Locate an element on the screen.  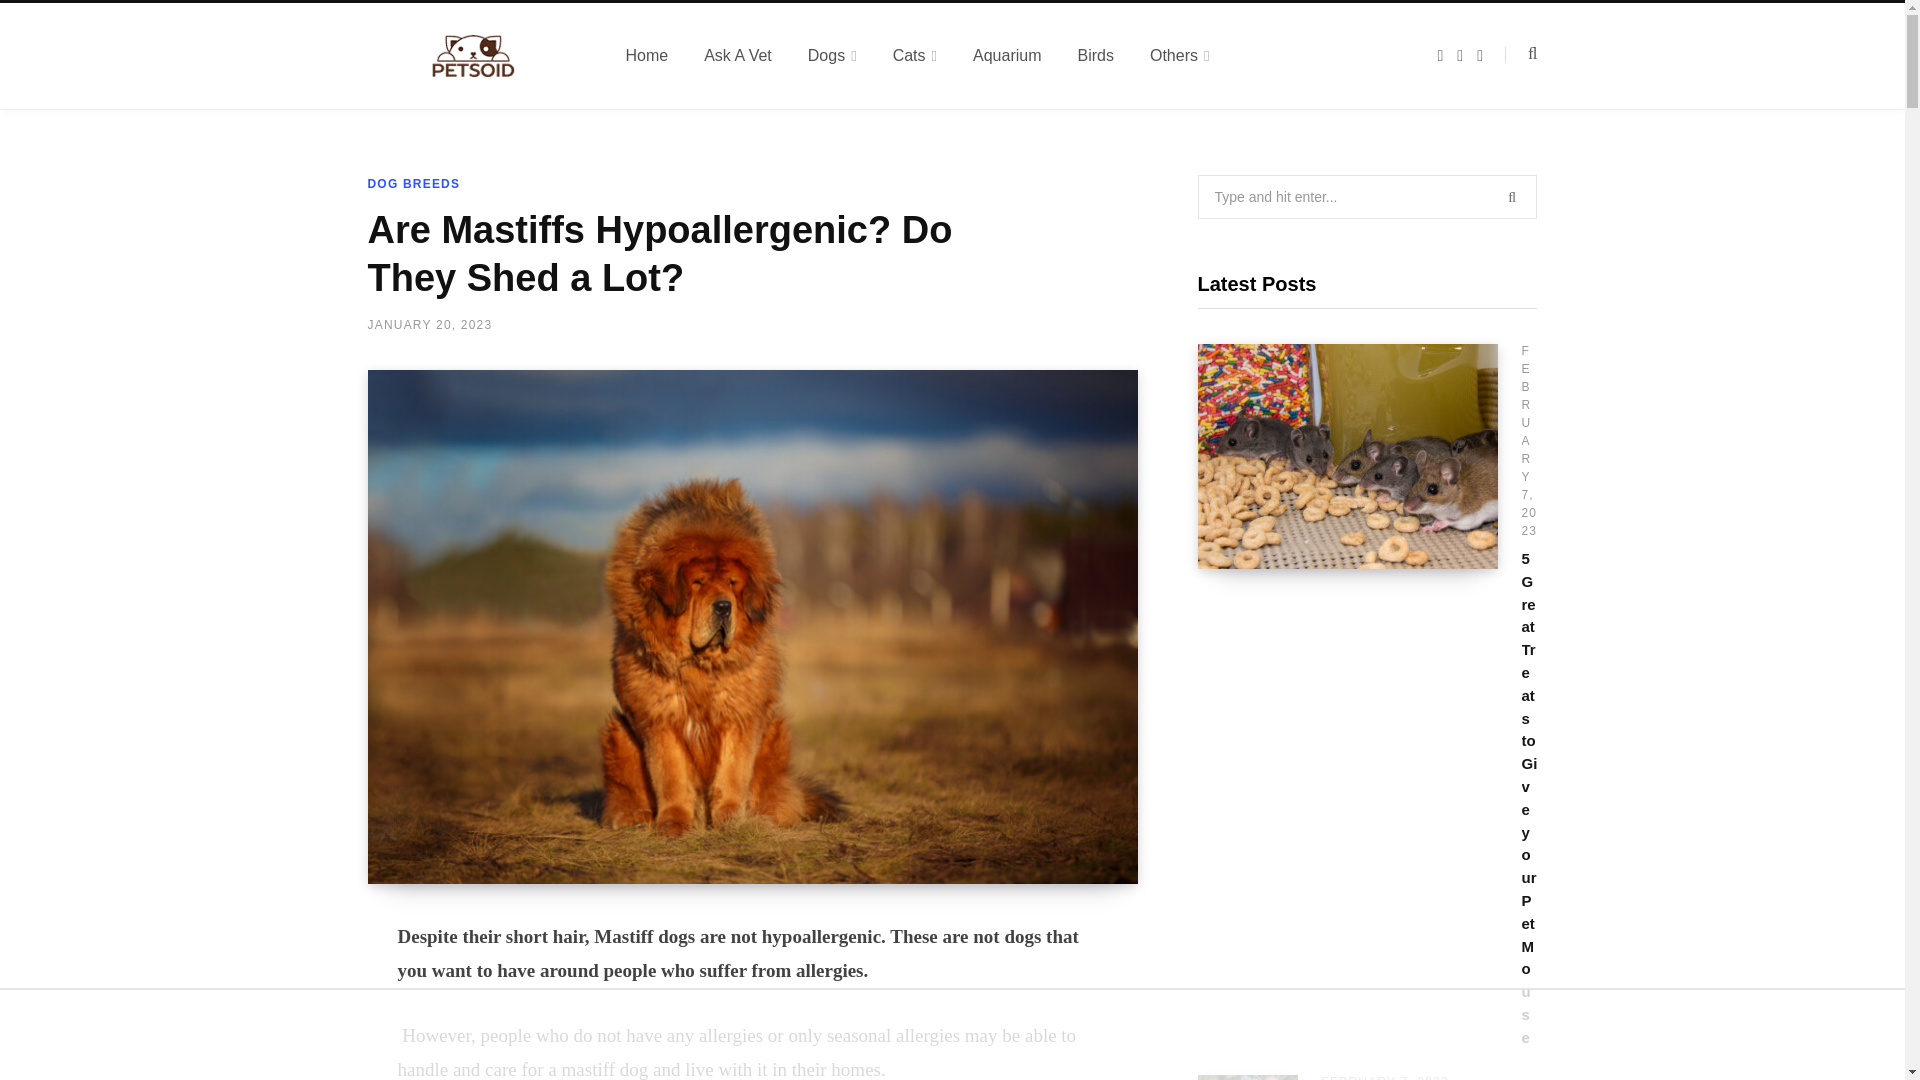
Pinterest is located at coordinates (1479, 55).